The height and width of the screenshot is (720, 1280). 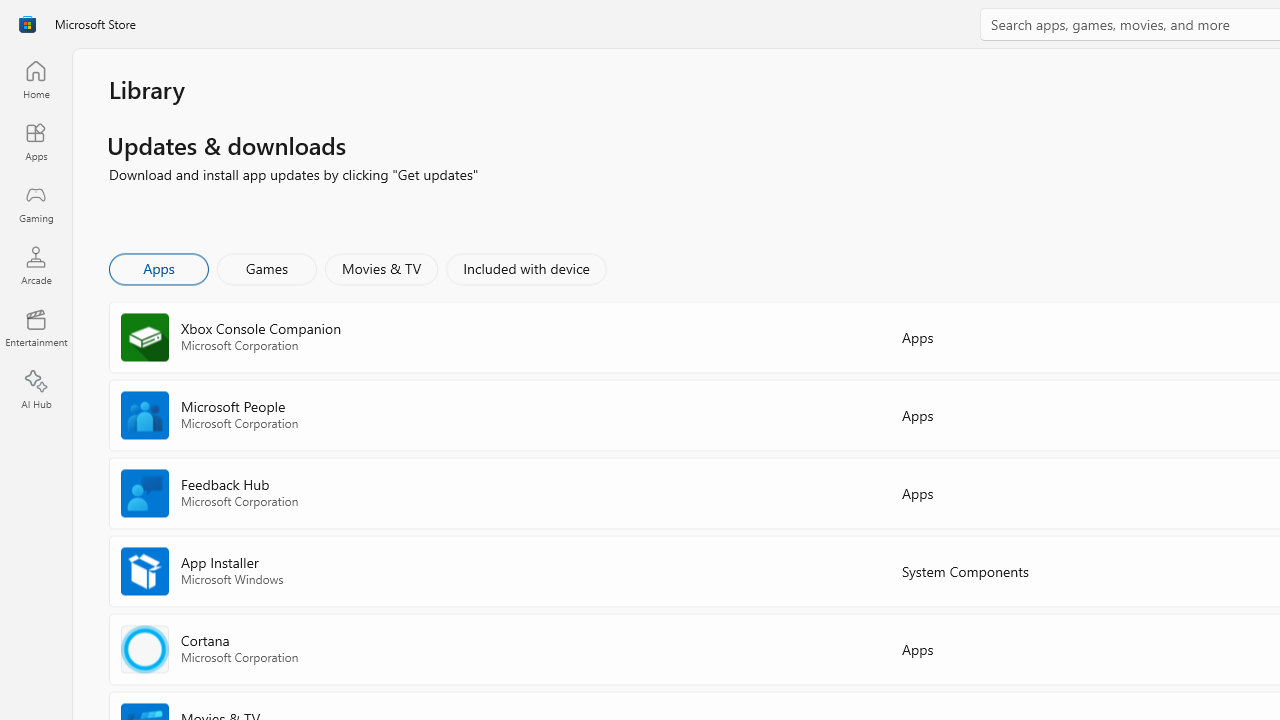 What do you see at coordinates (36, 390) in the screenshot?
I see `AI Hub` at bounding box center [36, 390].